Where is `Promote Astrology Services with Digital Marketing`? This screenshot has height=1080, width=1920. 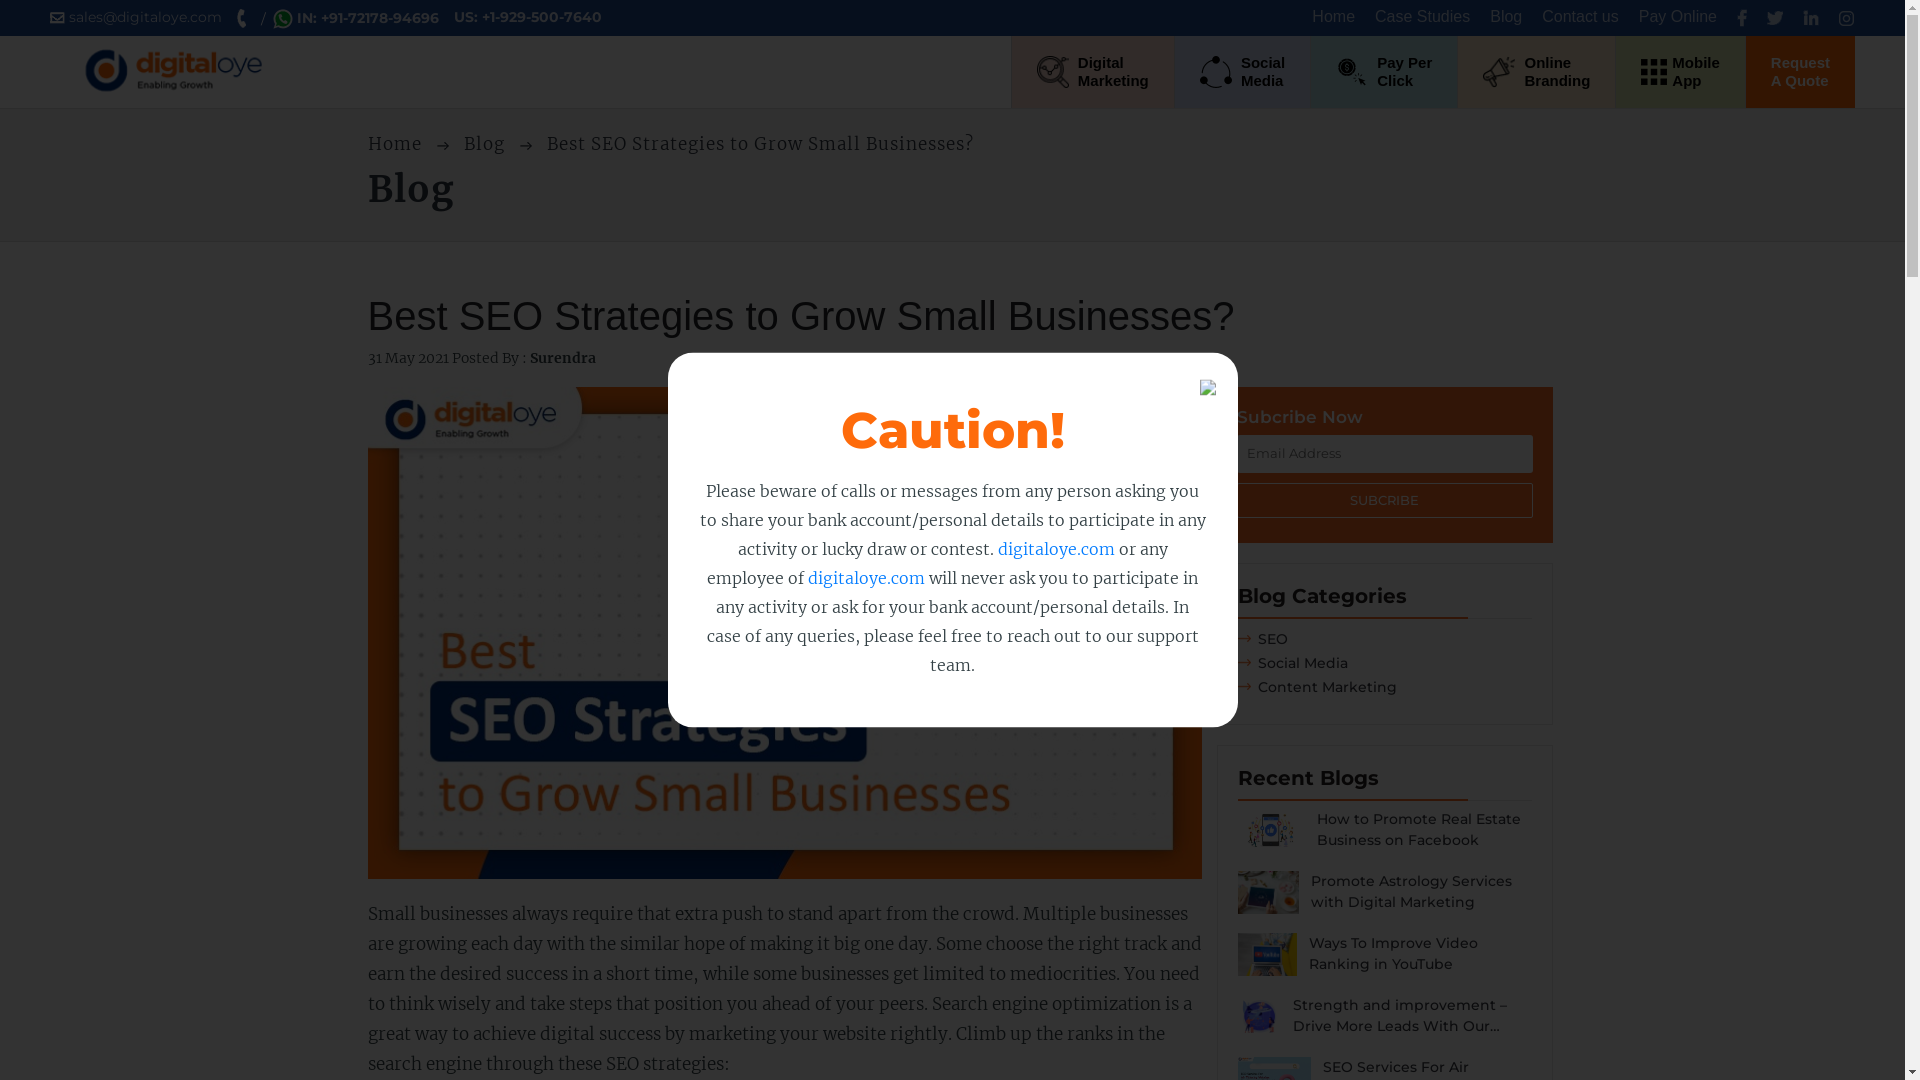
Promote Astrology Services with Digital Marketing is located at coordinates (1385, 902).